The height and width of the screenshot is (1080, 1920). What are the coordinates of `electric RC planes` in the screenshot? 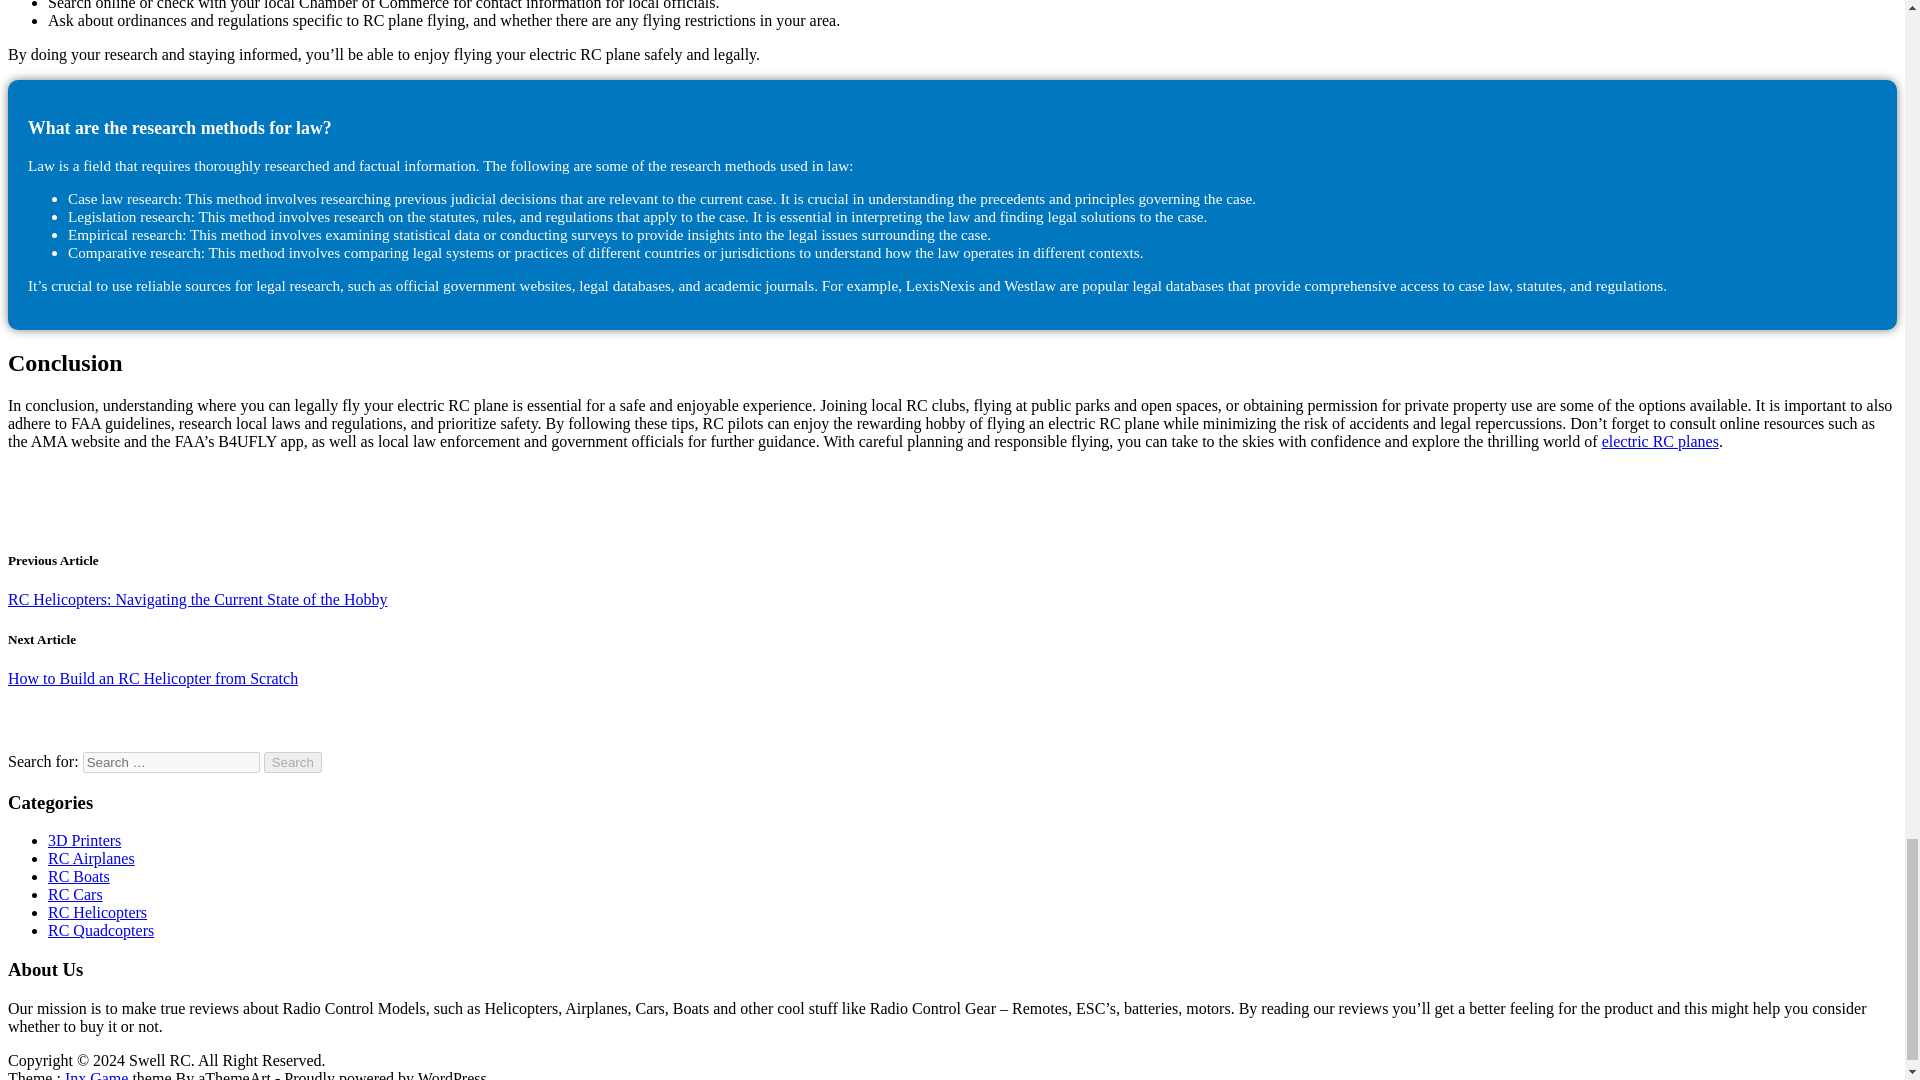 It's located at (1660, 442).